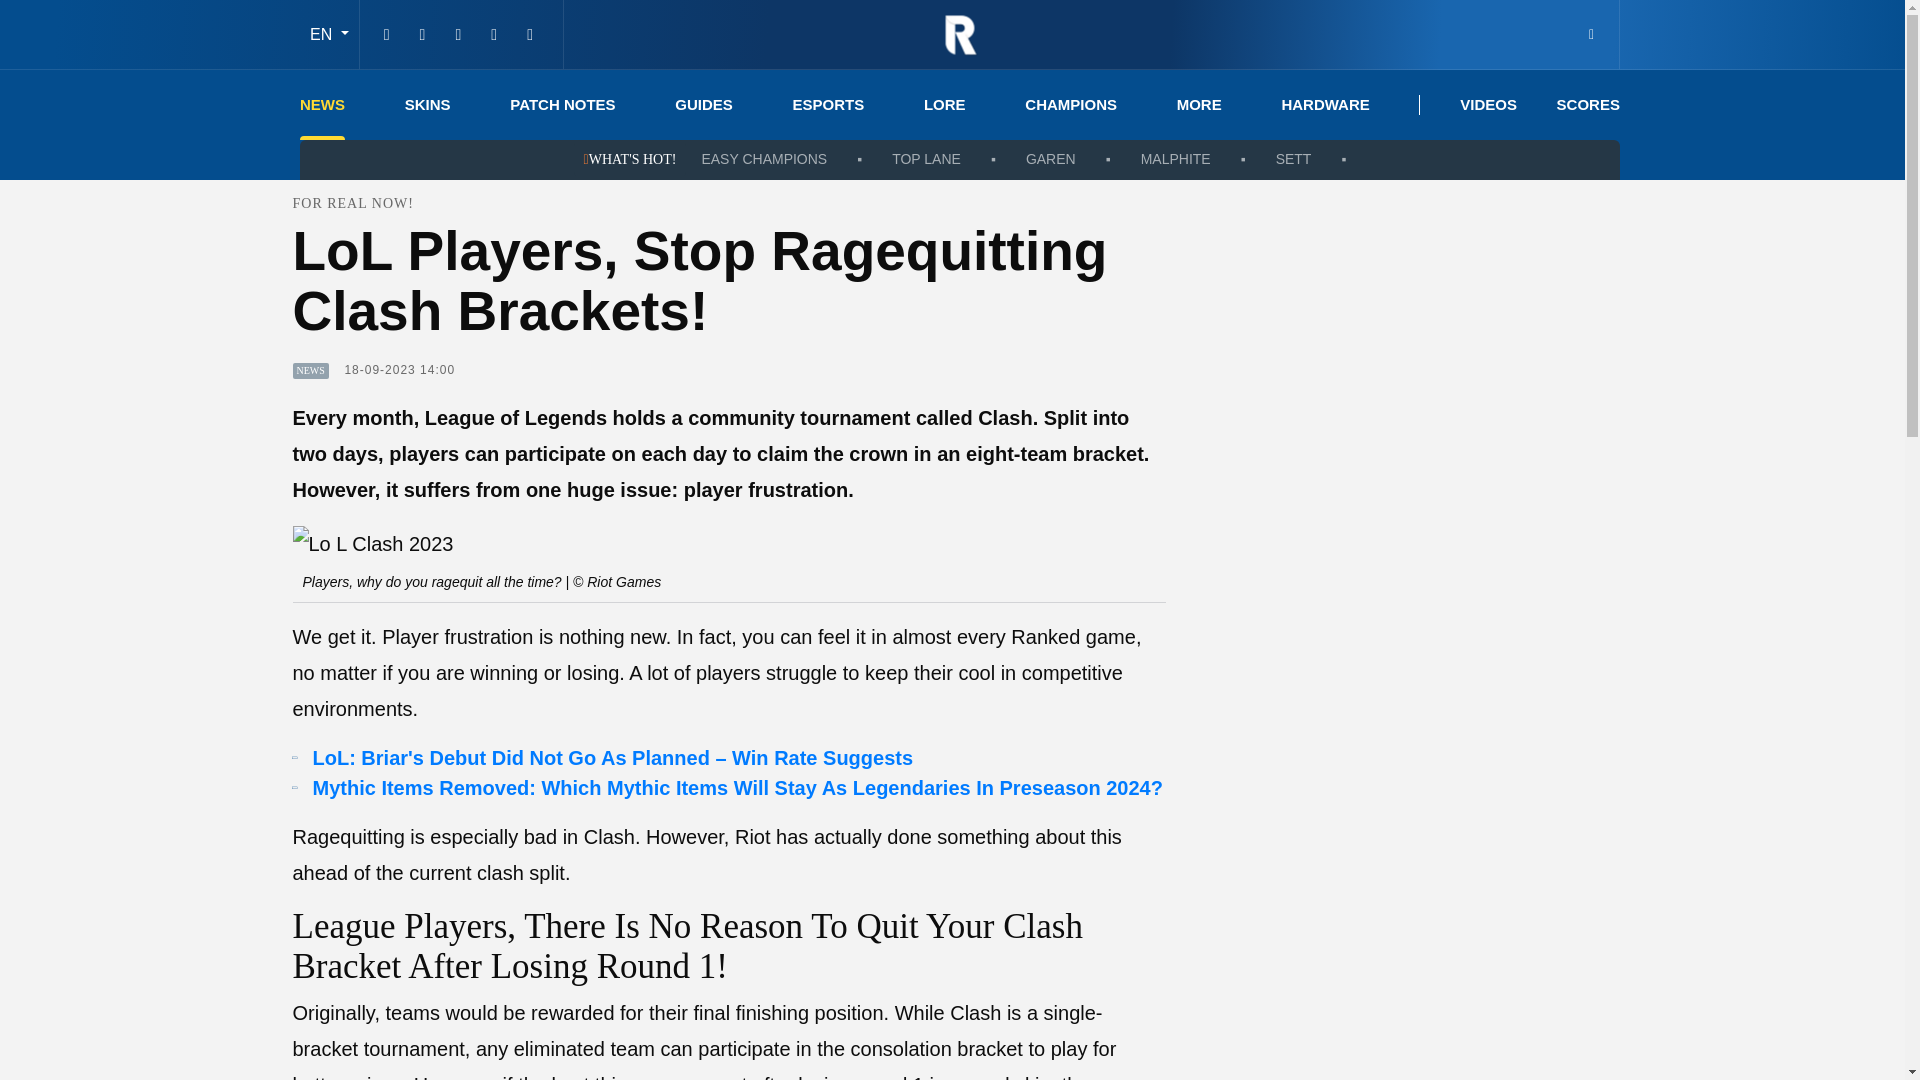 This screenshot has width=1920, height=1080. Describe the element at coordinates (1324, 105) in the screenshot. I see `Hardware` at that location.